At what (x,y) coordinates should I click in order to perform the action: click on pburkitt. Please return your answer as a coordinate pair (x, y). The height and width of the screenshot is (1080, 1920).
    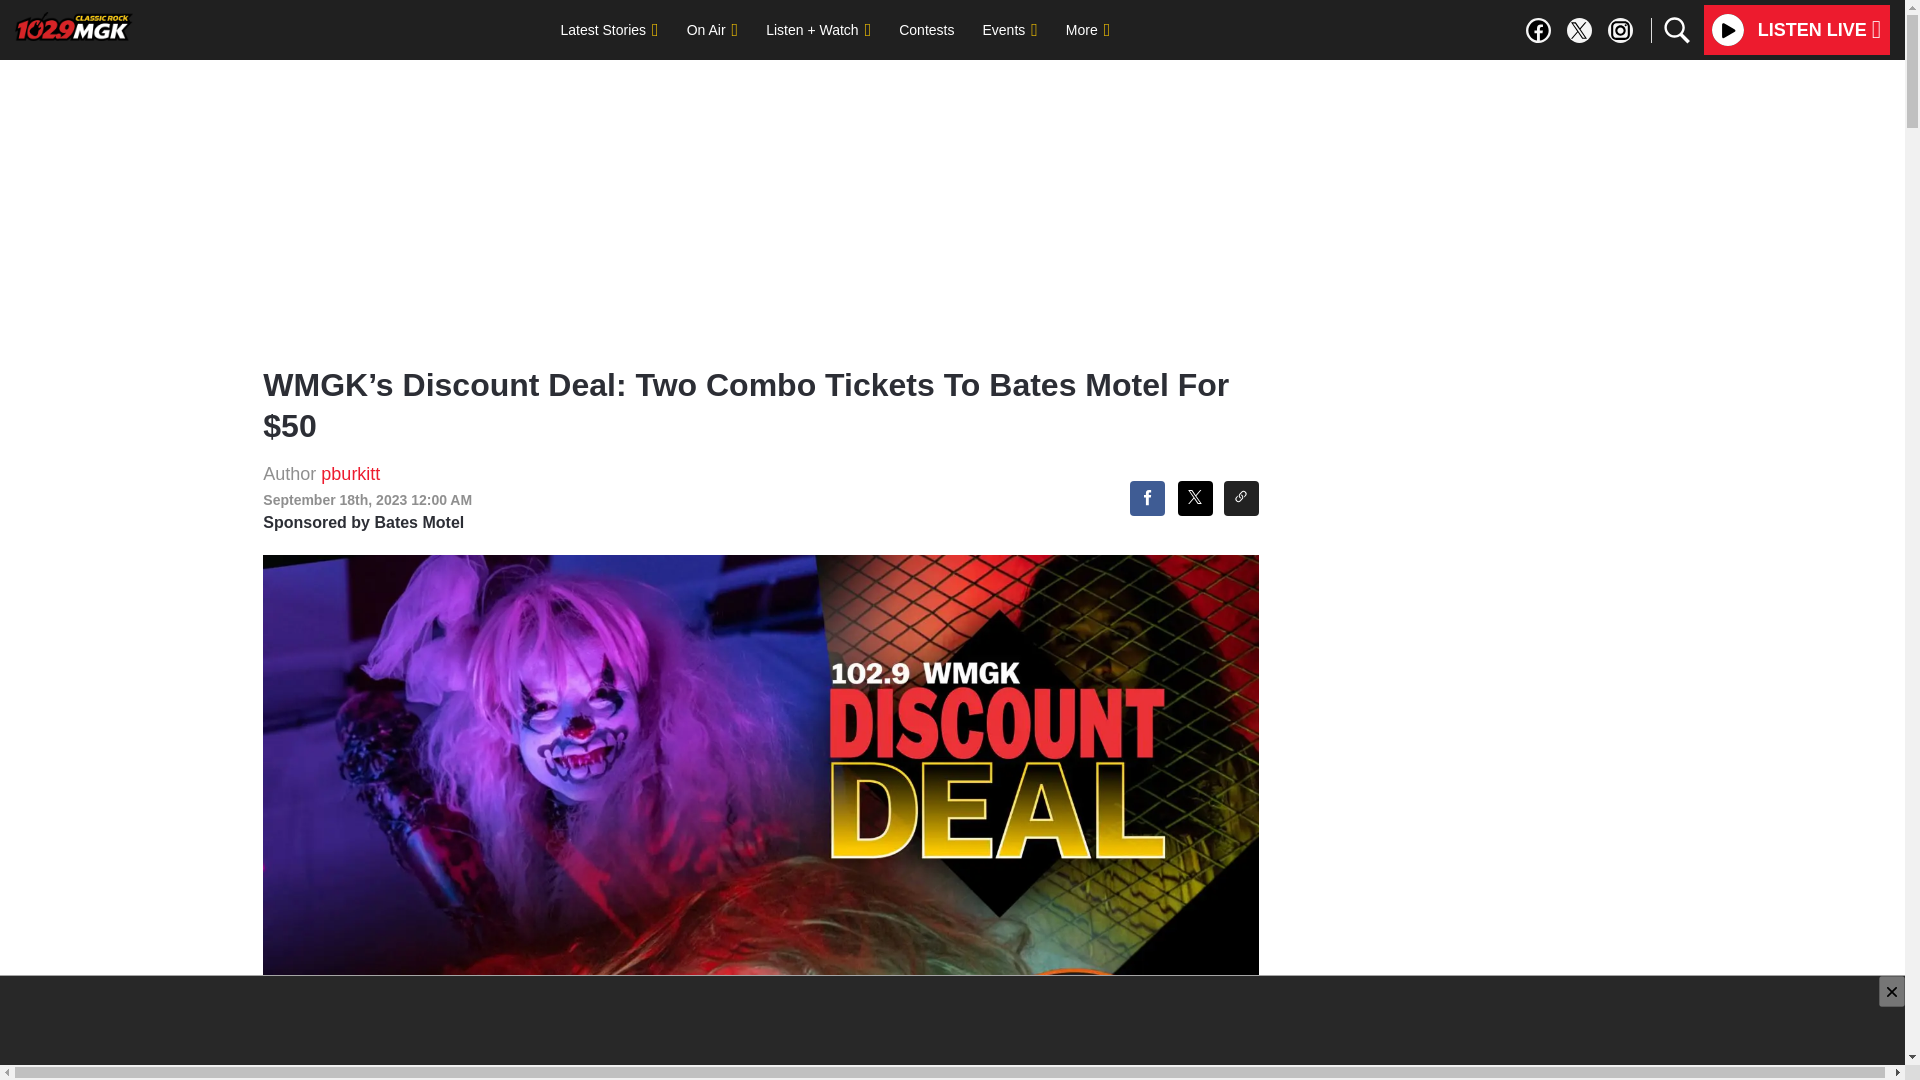
    Looking at the image, I should click on (350, 474).